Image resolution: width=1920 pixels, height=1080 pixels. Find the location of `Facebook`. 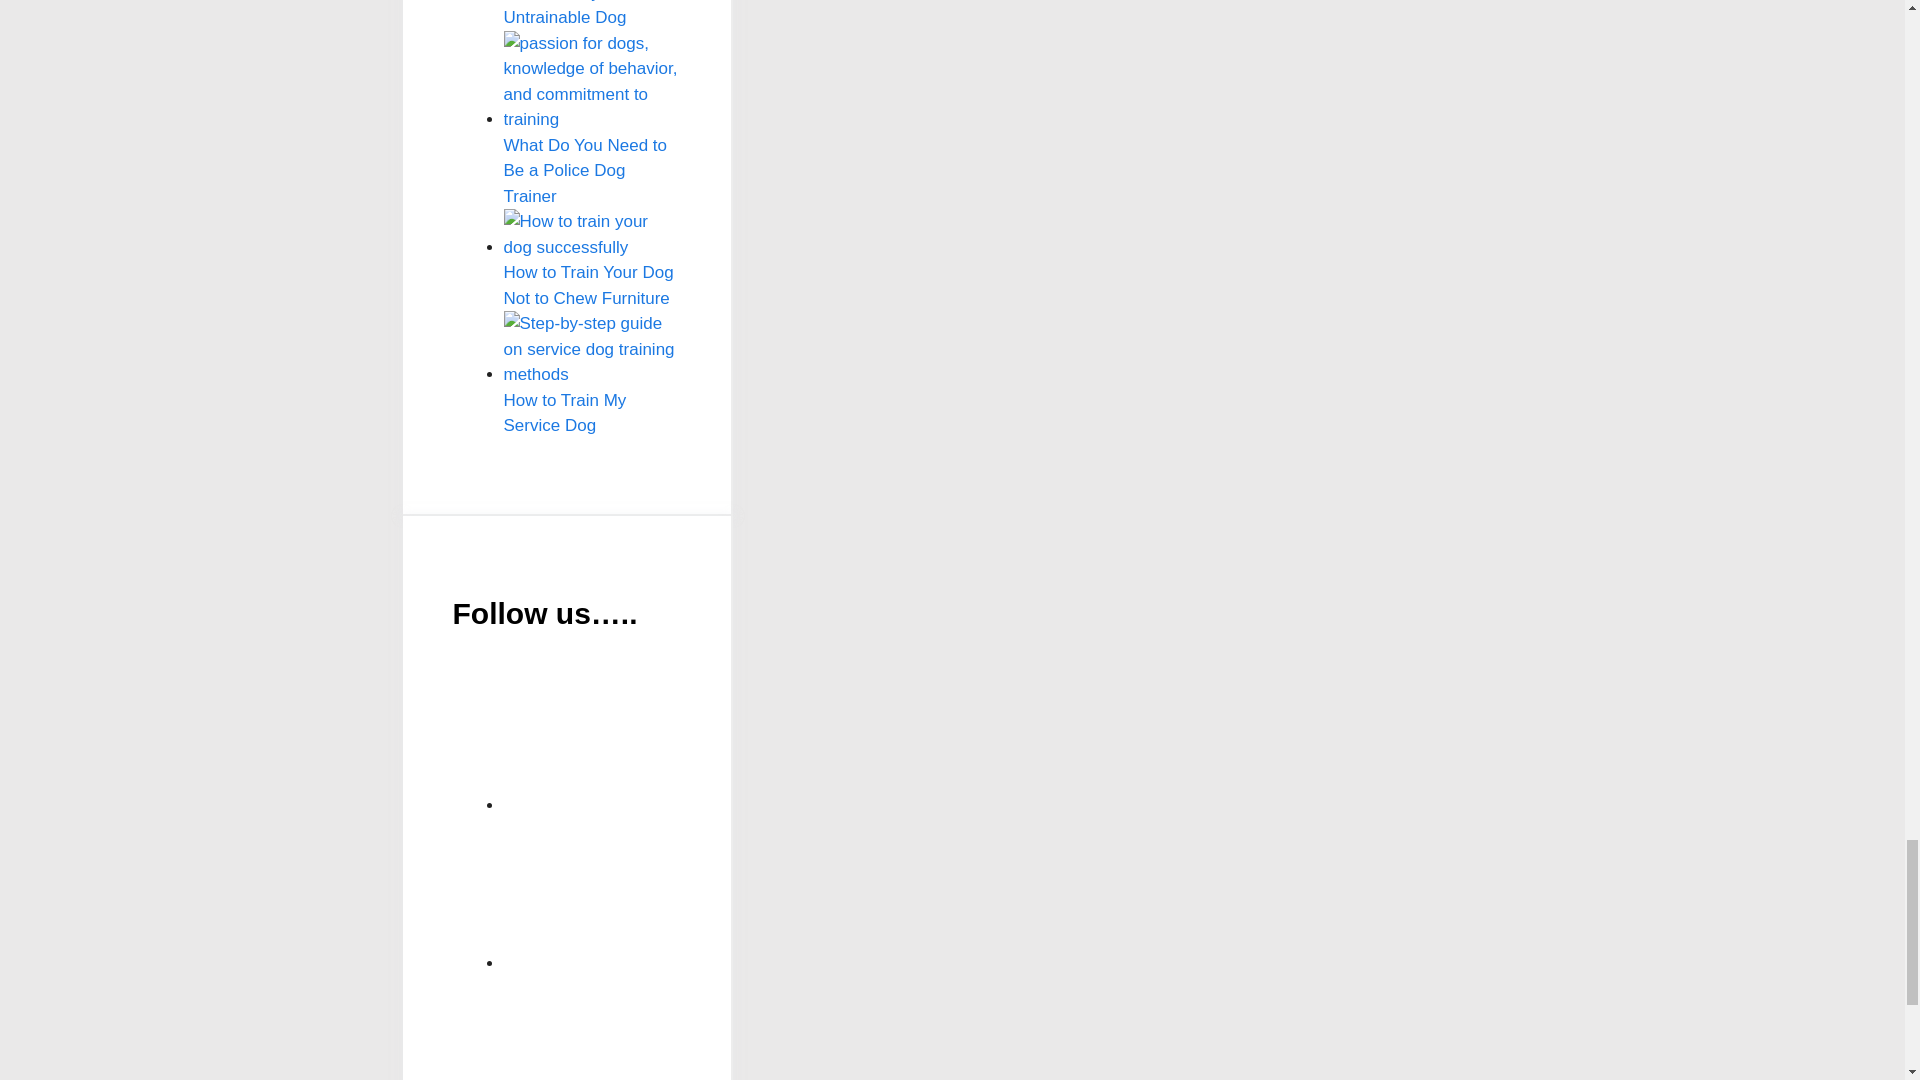

Facebook is located at coordinates (654, 893).